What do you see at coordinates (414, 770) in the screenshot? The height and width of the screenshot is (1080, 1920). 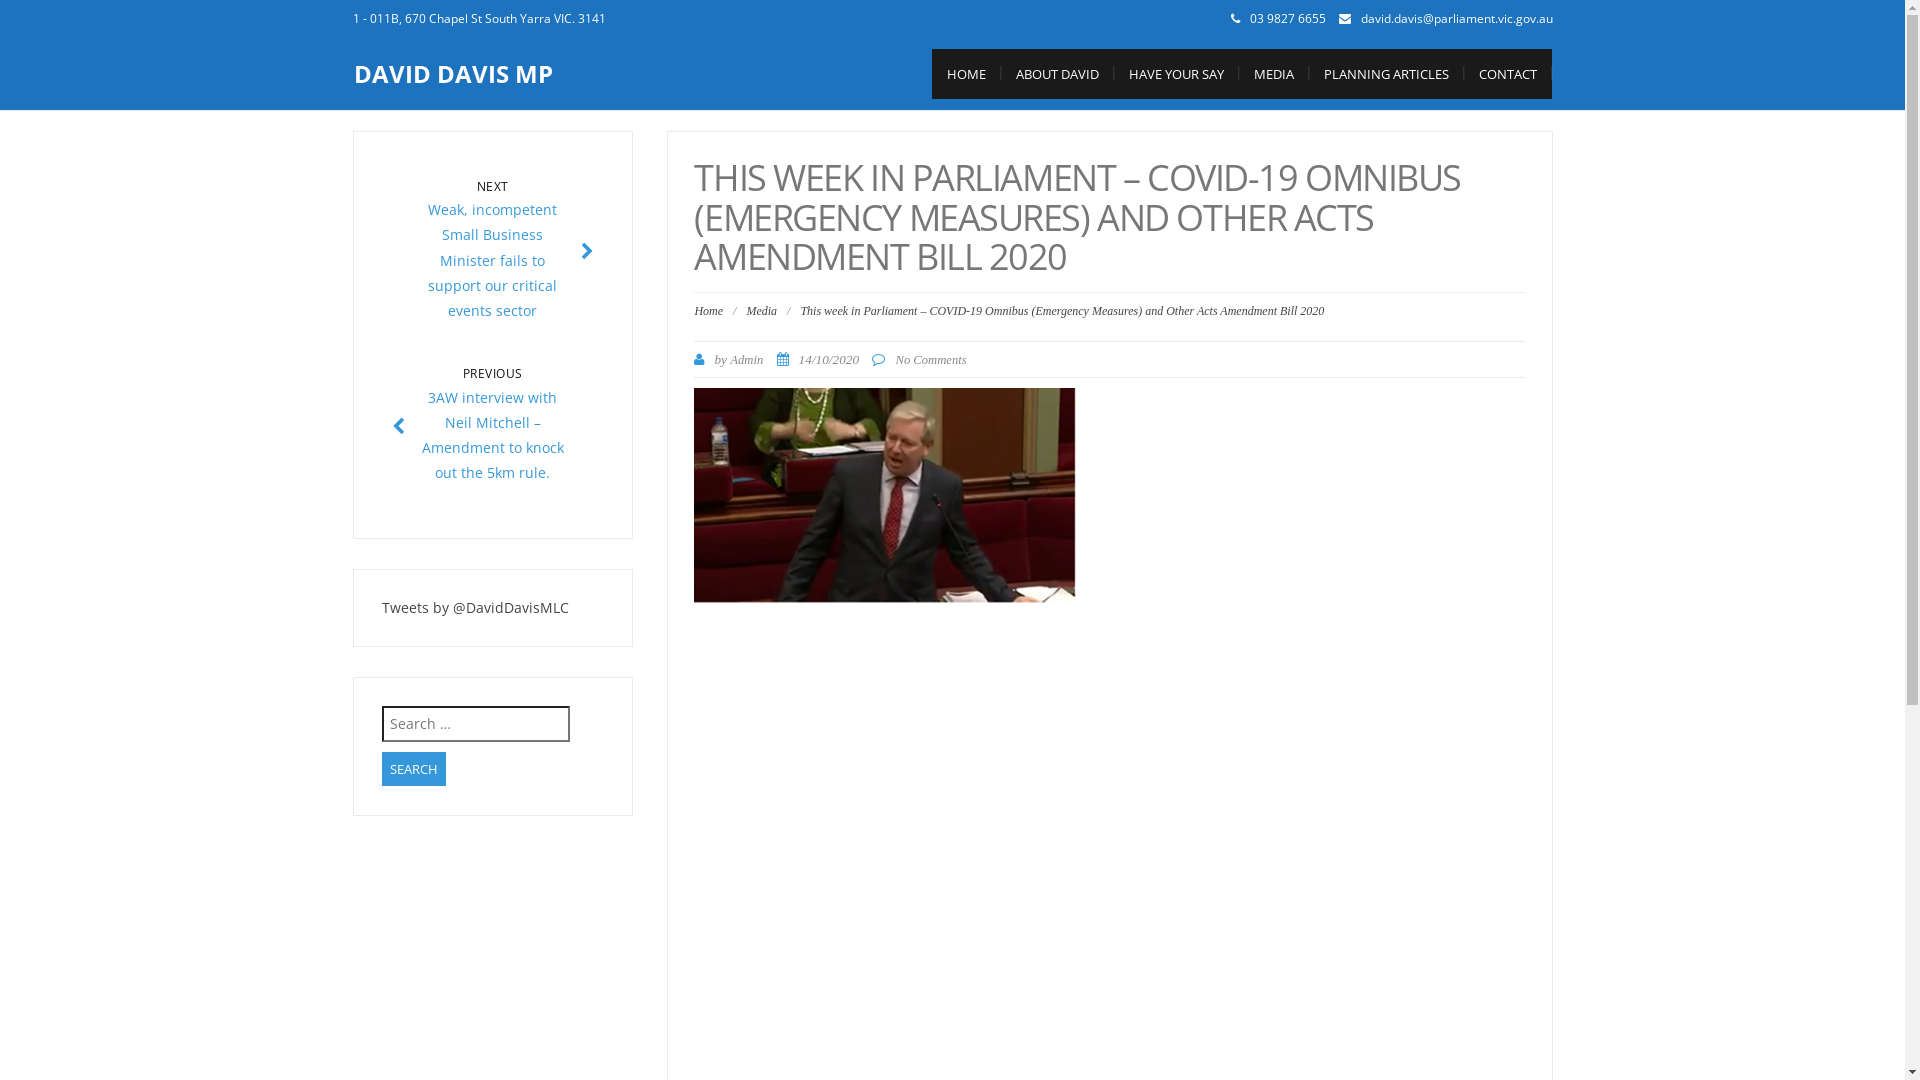 I see `Search` at bounding box center [414, 770].